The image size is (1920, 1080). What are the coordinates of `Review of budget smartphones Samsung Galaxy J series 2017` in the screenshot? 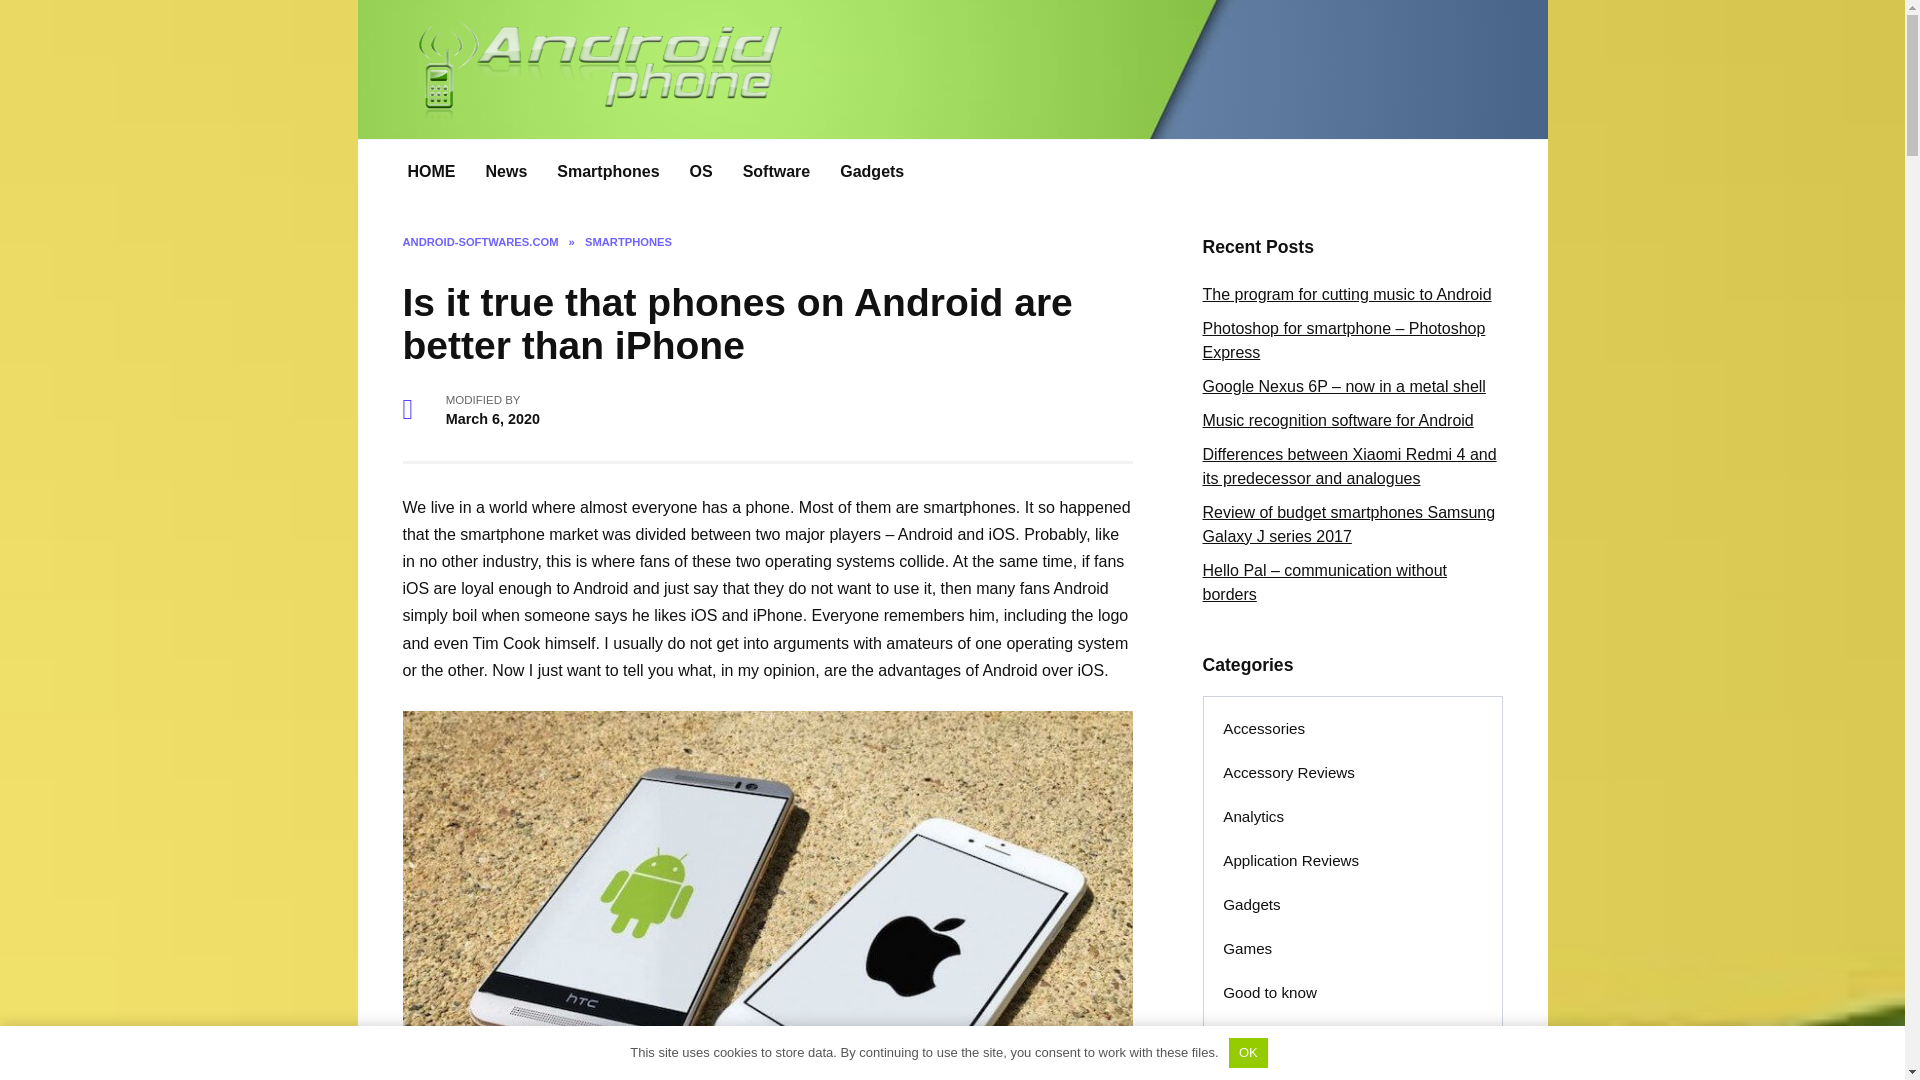 It's located at (1348, 524).